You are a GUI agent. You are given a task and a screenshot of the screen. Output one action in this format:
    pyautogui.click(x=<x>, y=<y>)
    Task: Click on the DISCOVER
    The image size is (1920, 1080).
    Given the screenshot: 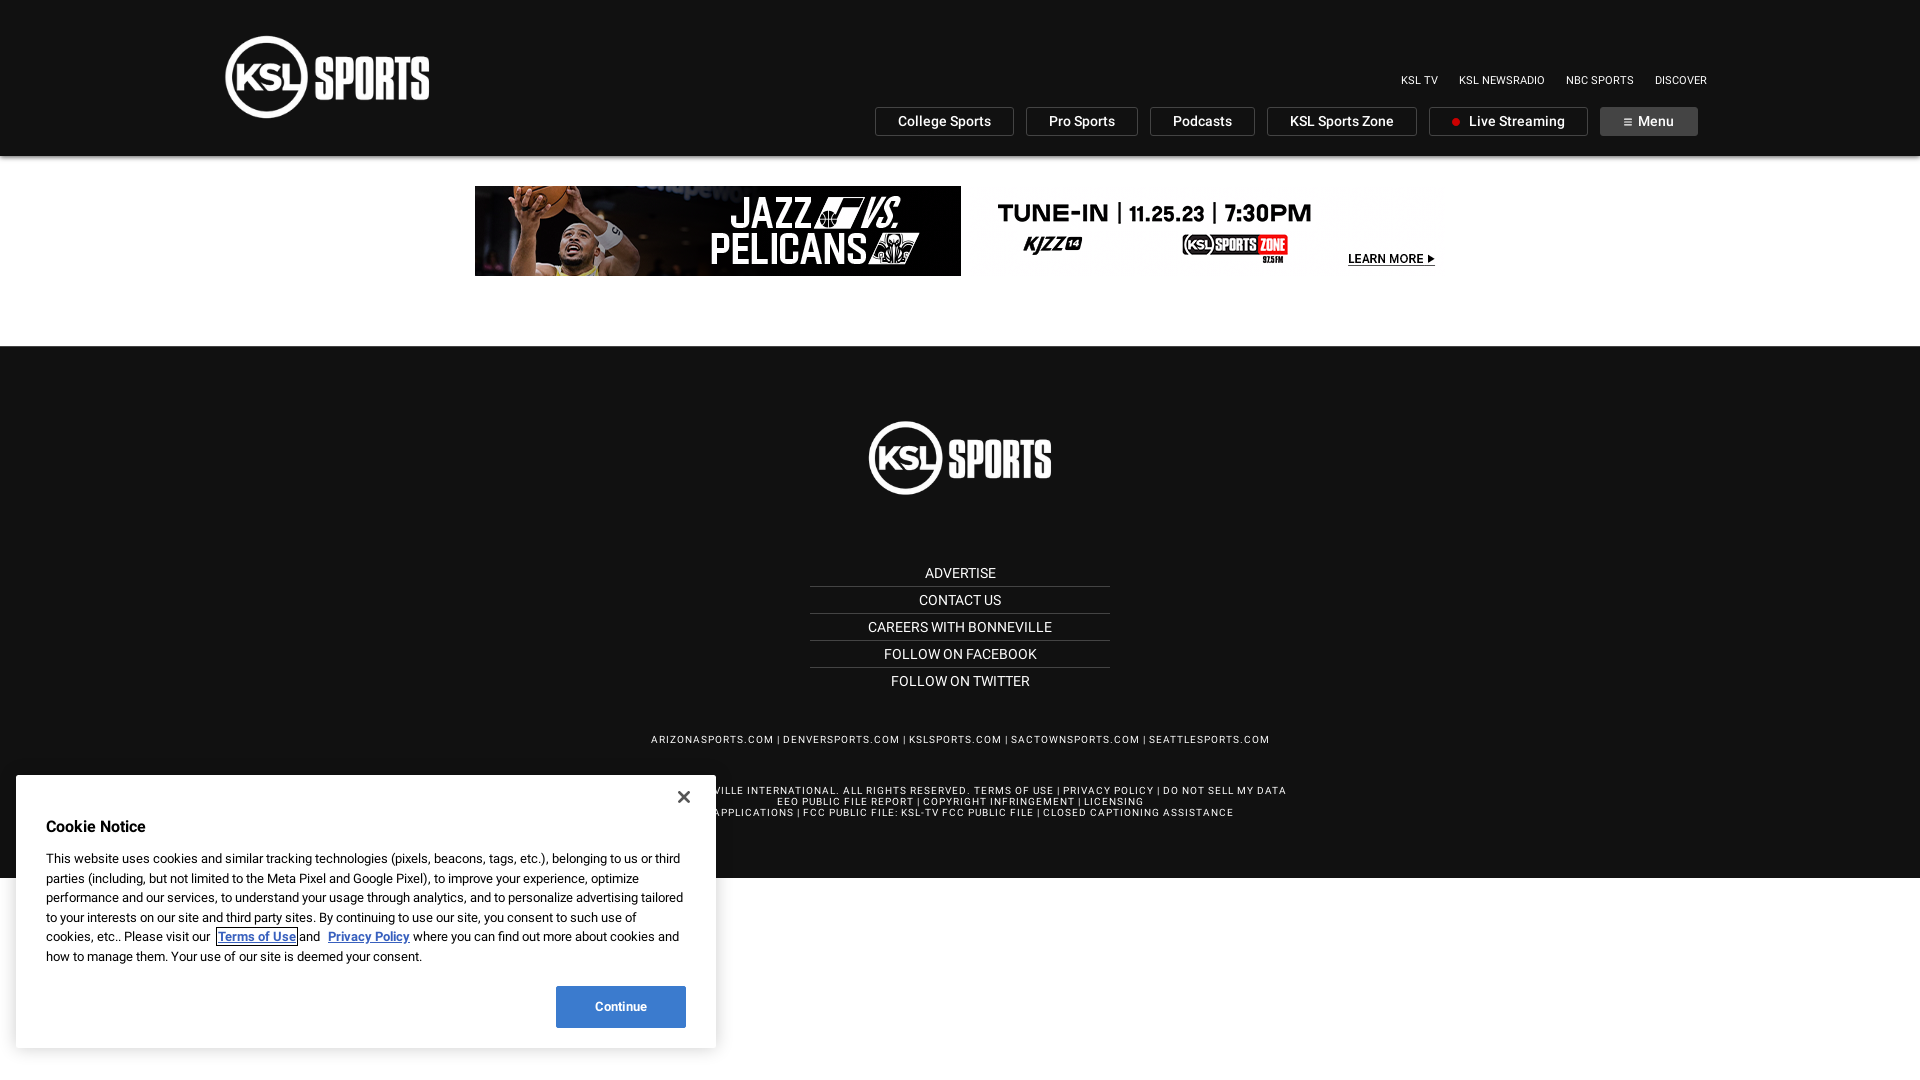 What is the action you would take?
    pyautogui.click(x=1681, y=80)
    